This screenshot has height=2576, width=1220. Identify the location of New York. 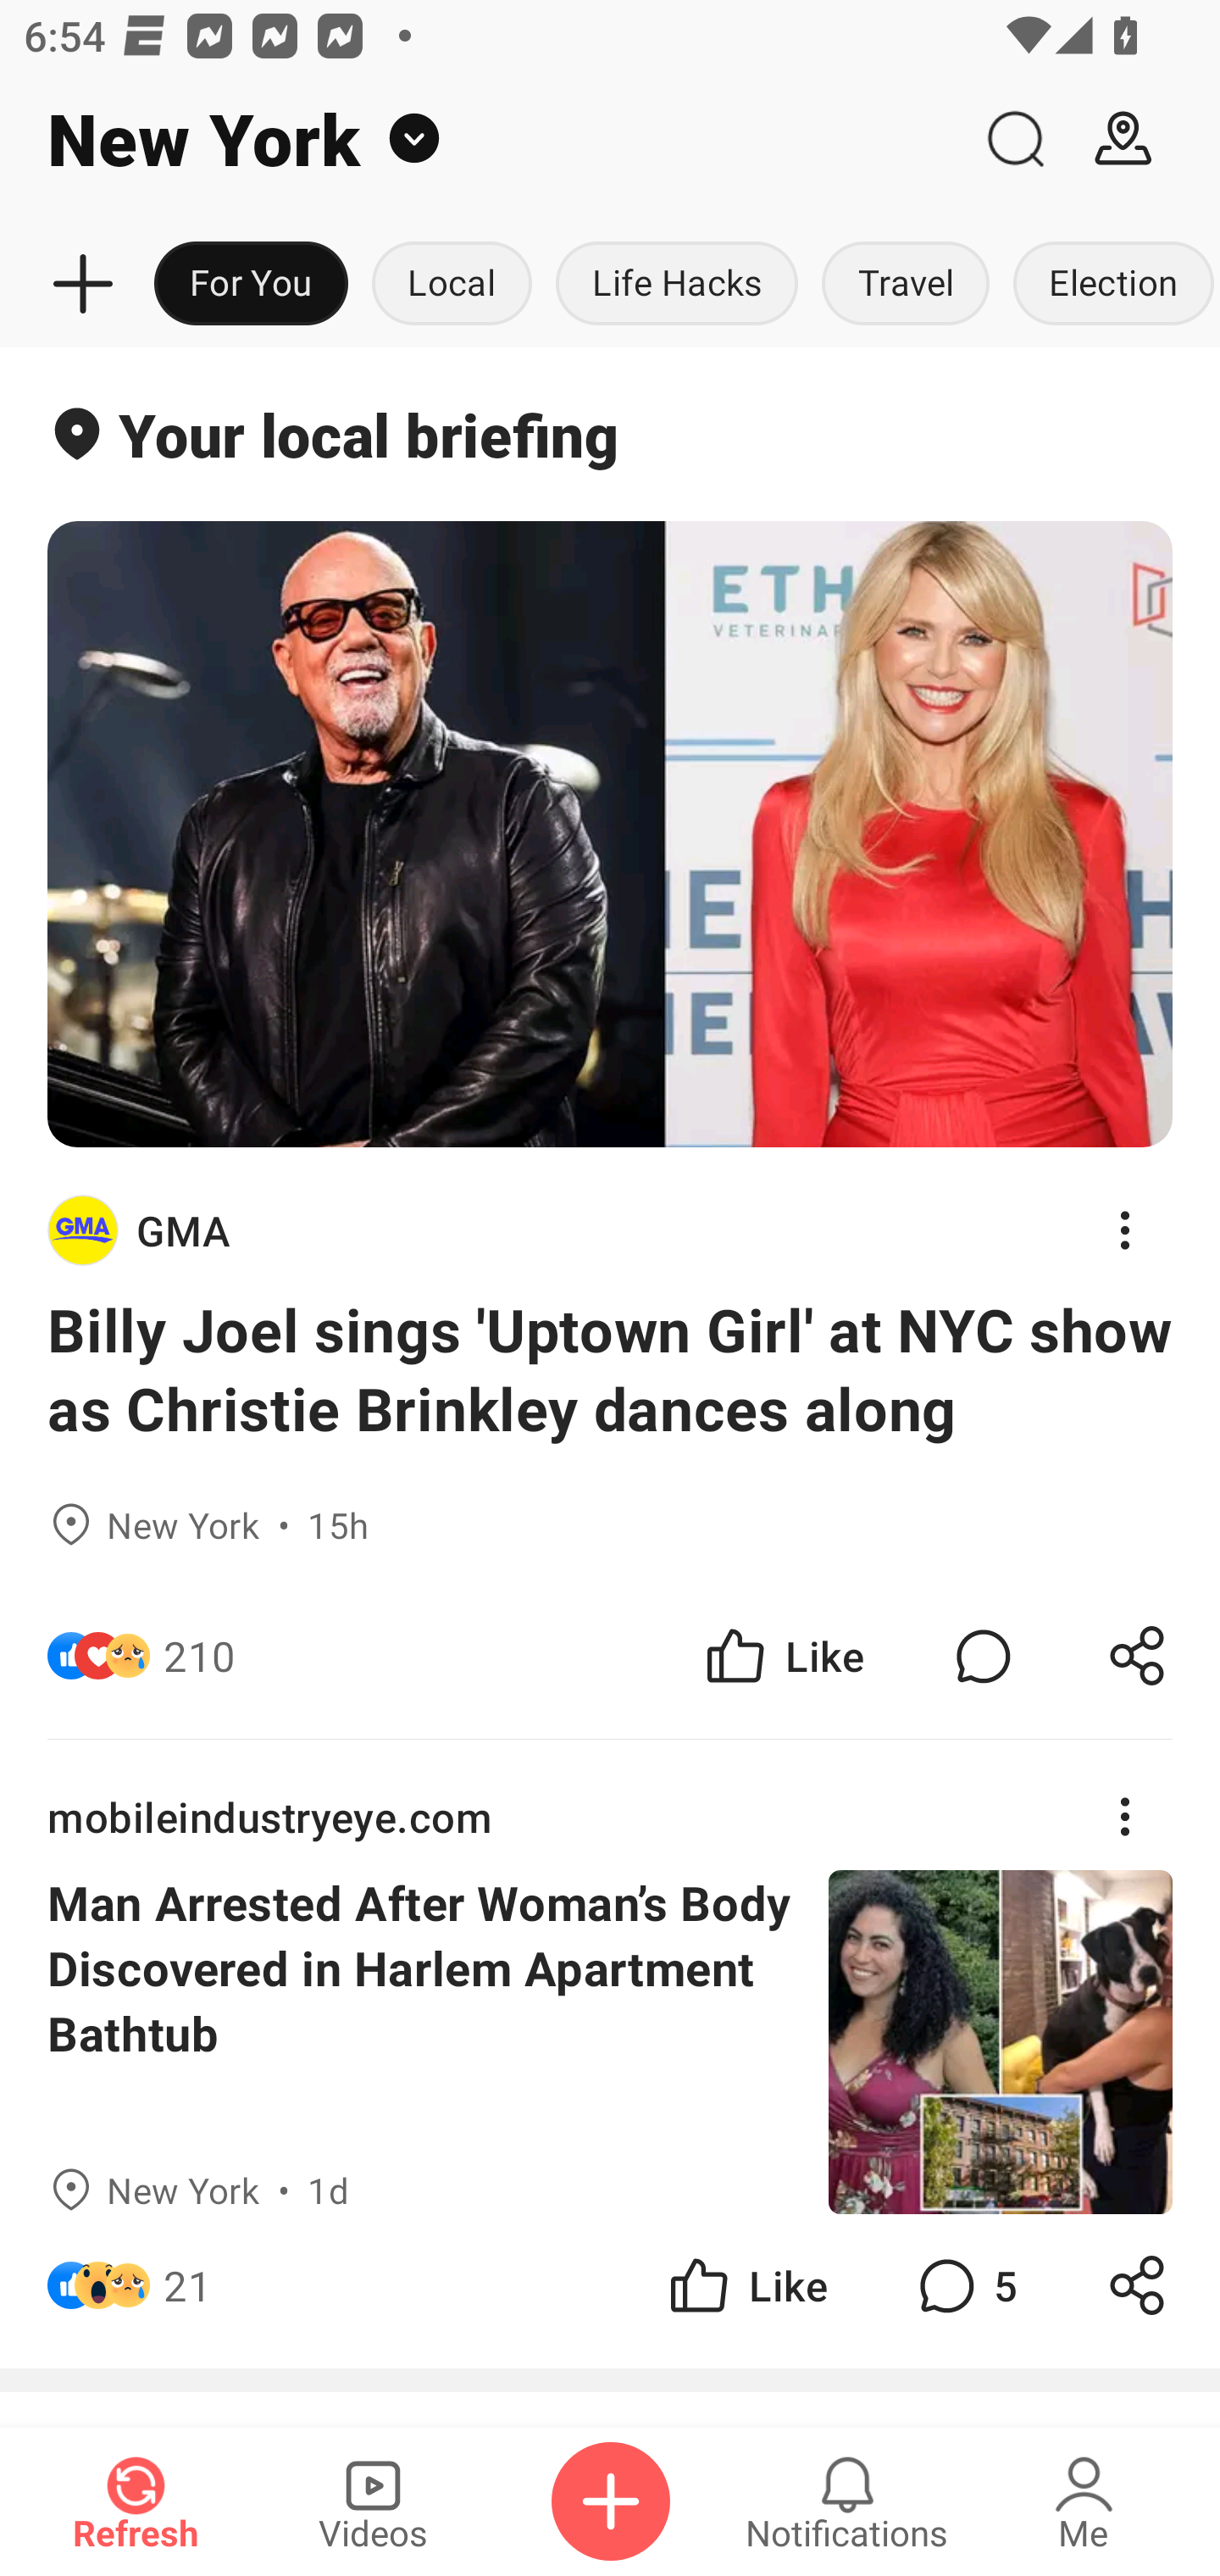
(480, 139).